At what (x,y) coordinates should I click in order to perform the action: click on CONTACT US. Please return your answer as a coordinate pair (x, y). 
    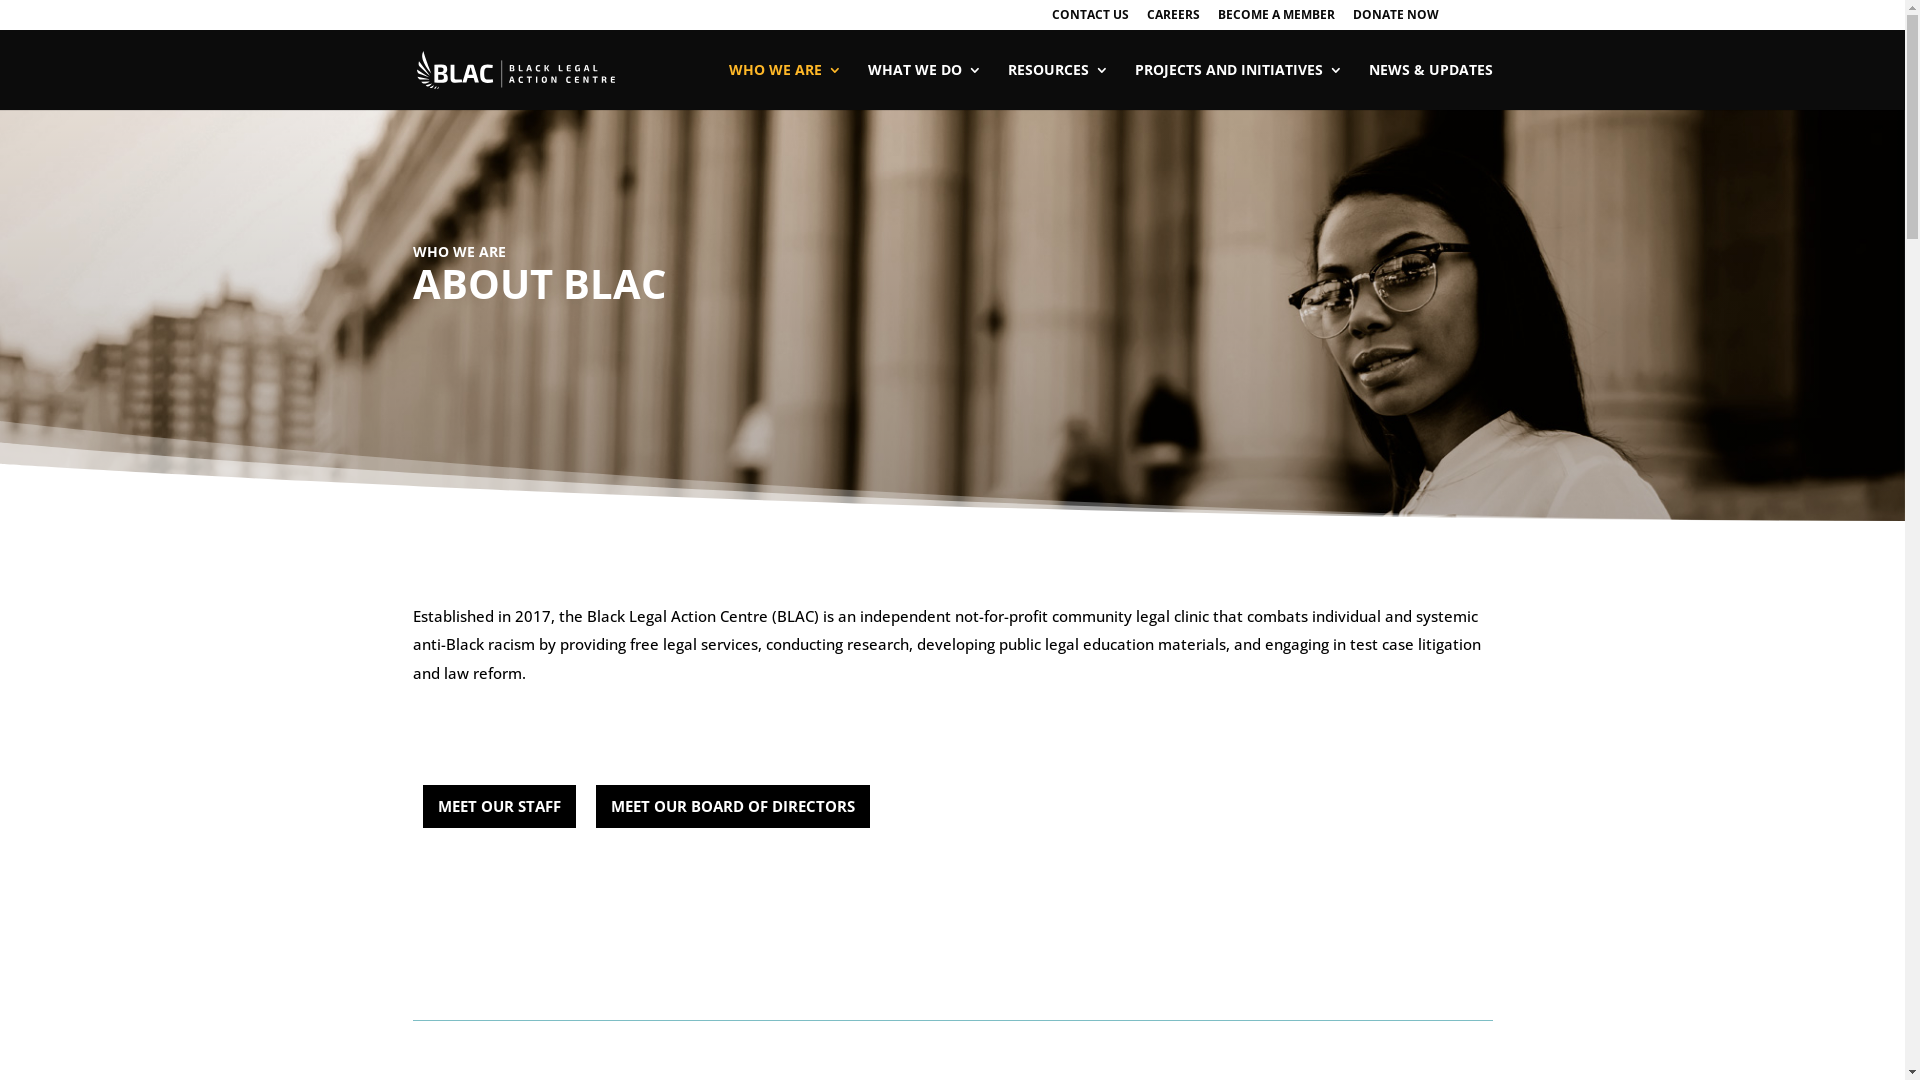
    Looking at the image, I should click on (1090, 20).